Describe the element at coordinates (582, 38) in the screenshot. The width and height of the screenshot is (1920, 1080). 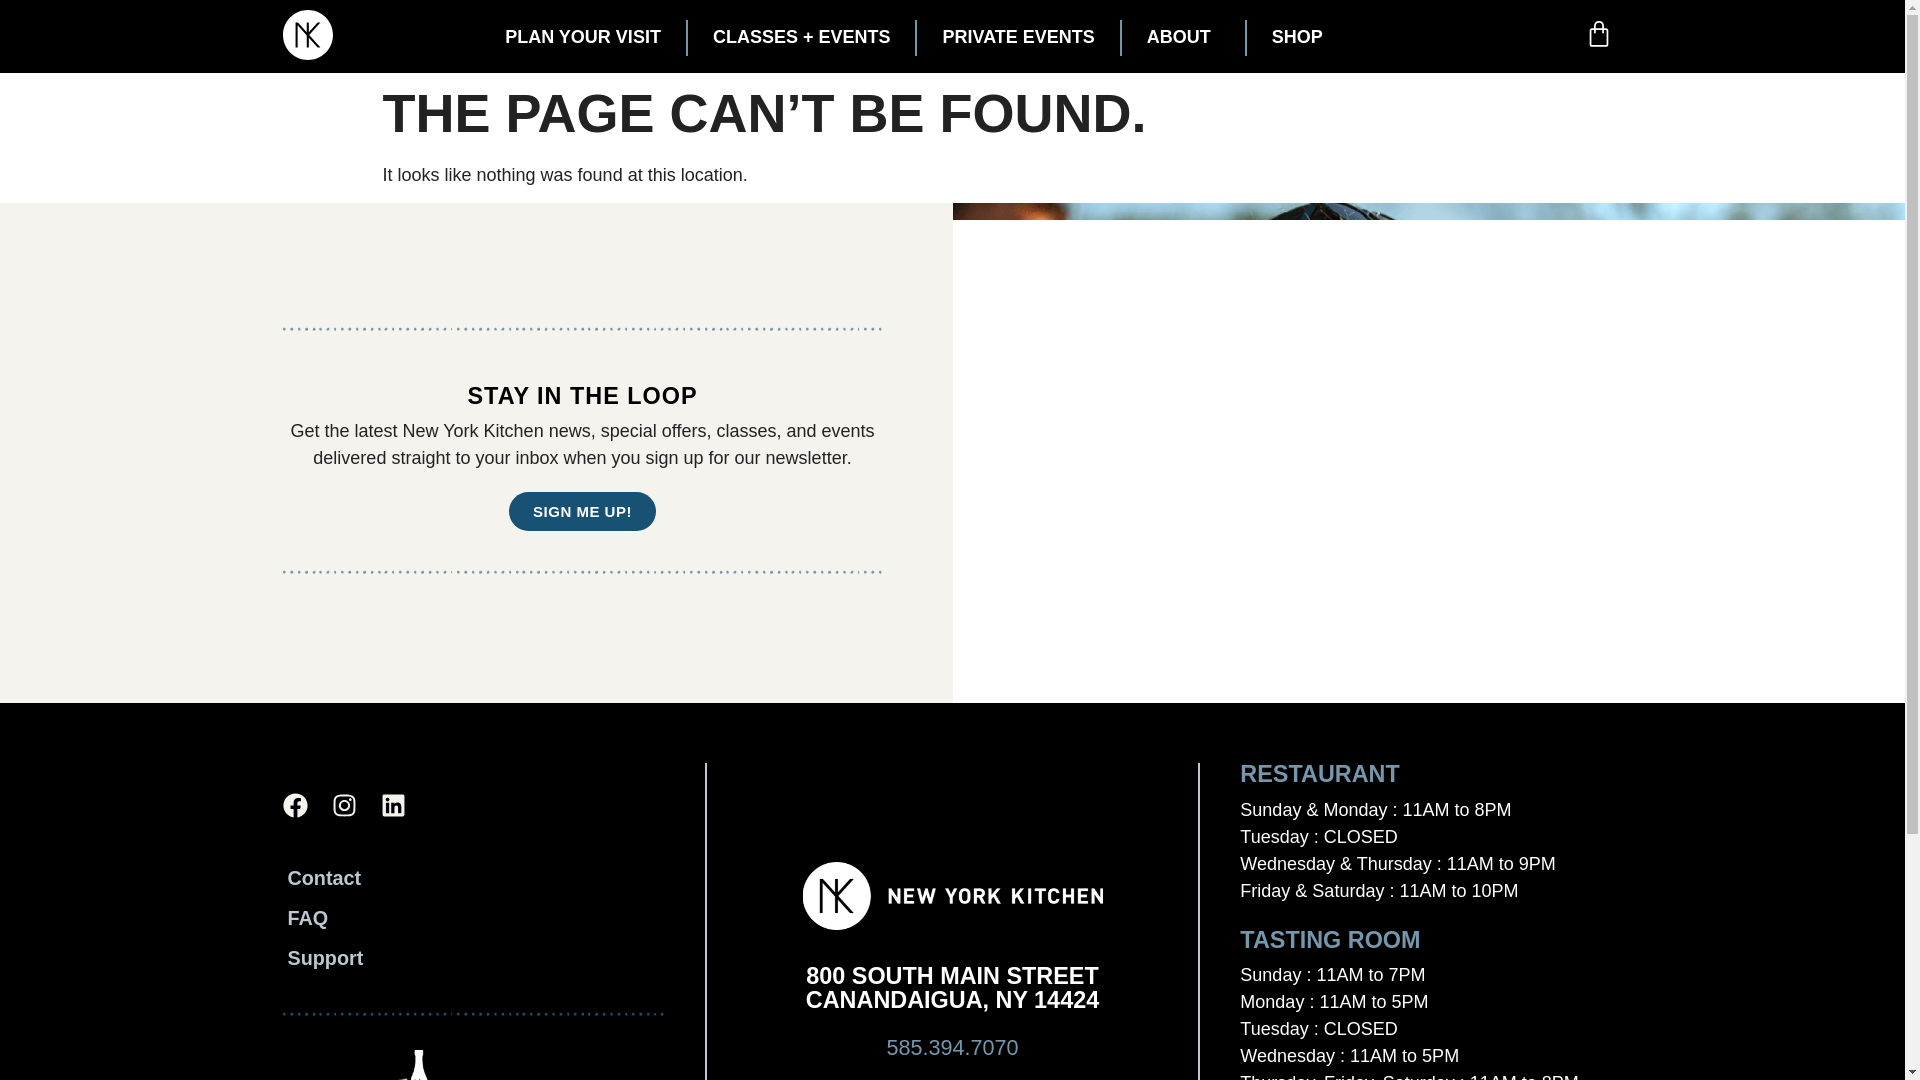
I see `PLAN YOUR VISIT` at that location.